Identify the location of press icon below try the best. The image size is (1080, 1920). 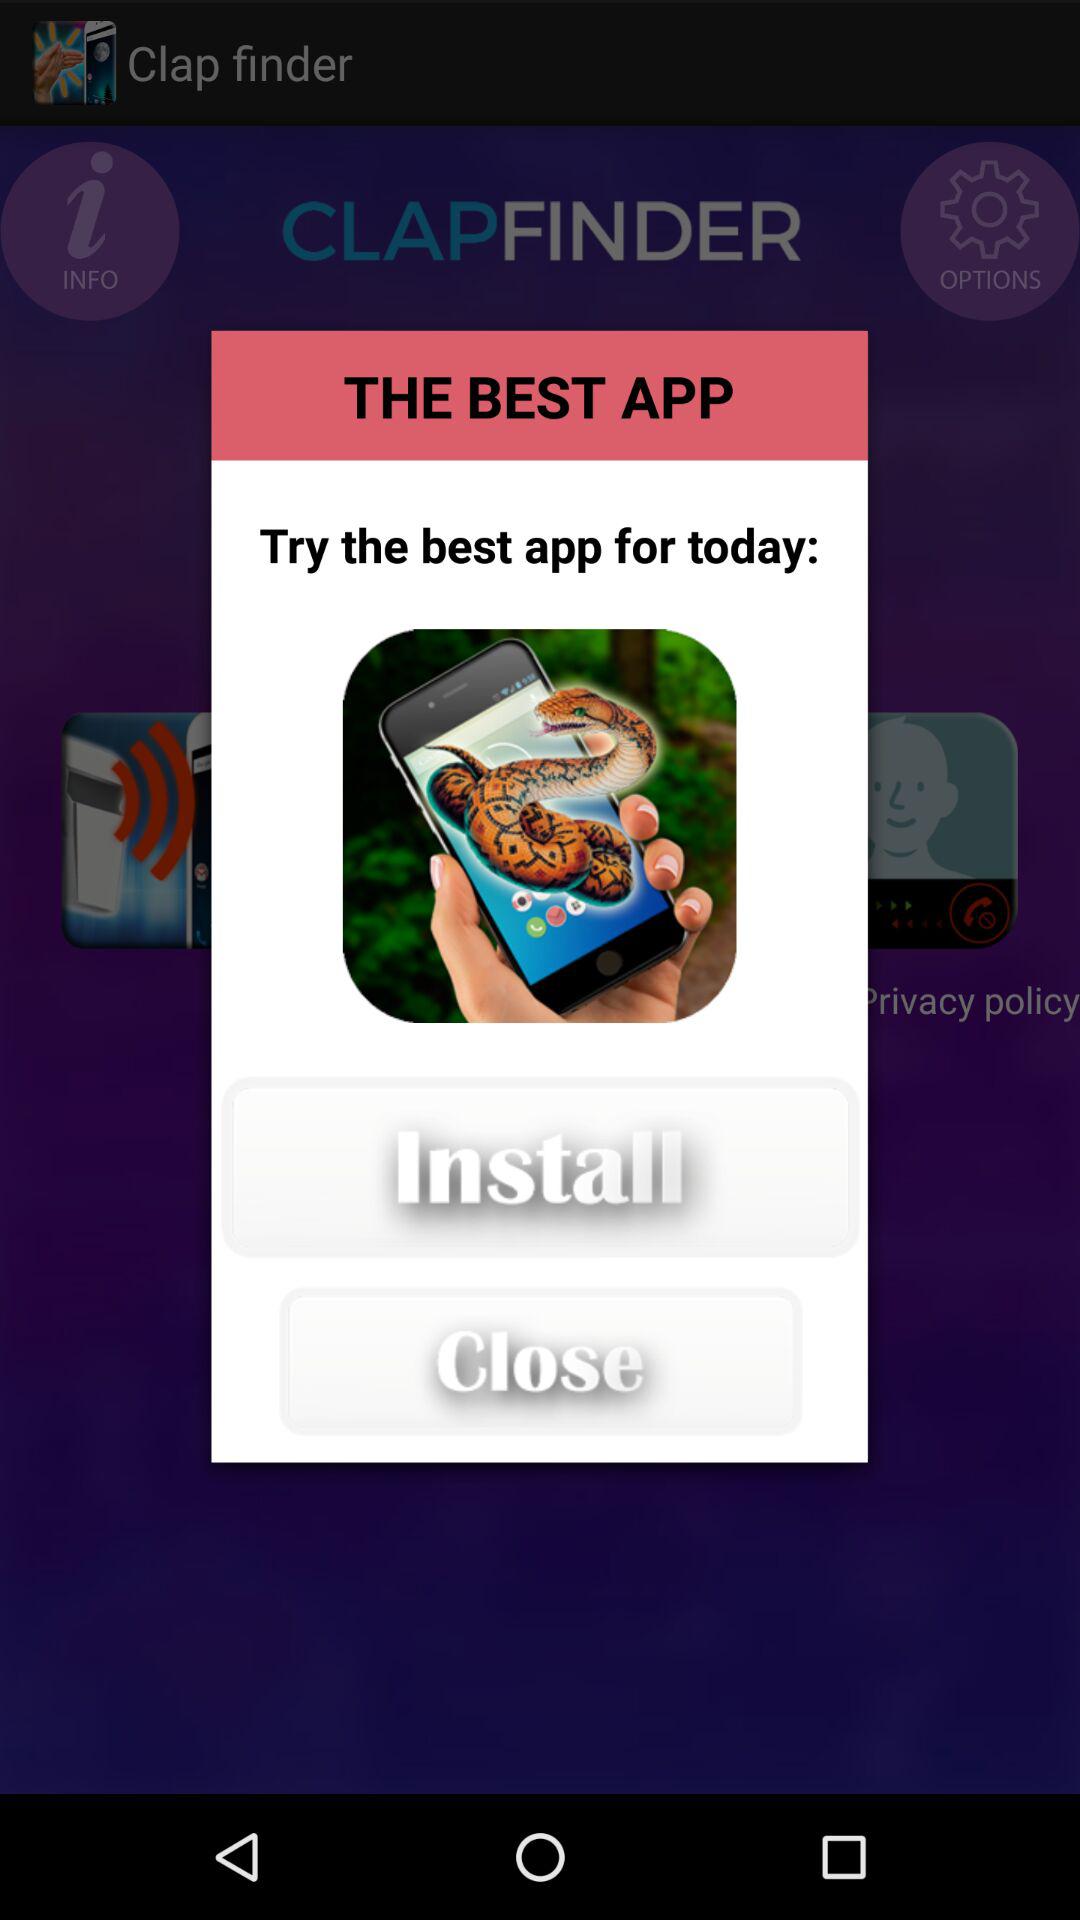
(539, 826).